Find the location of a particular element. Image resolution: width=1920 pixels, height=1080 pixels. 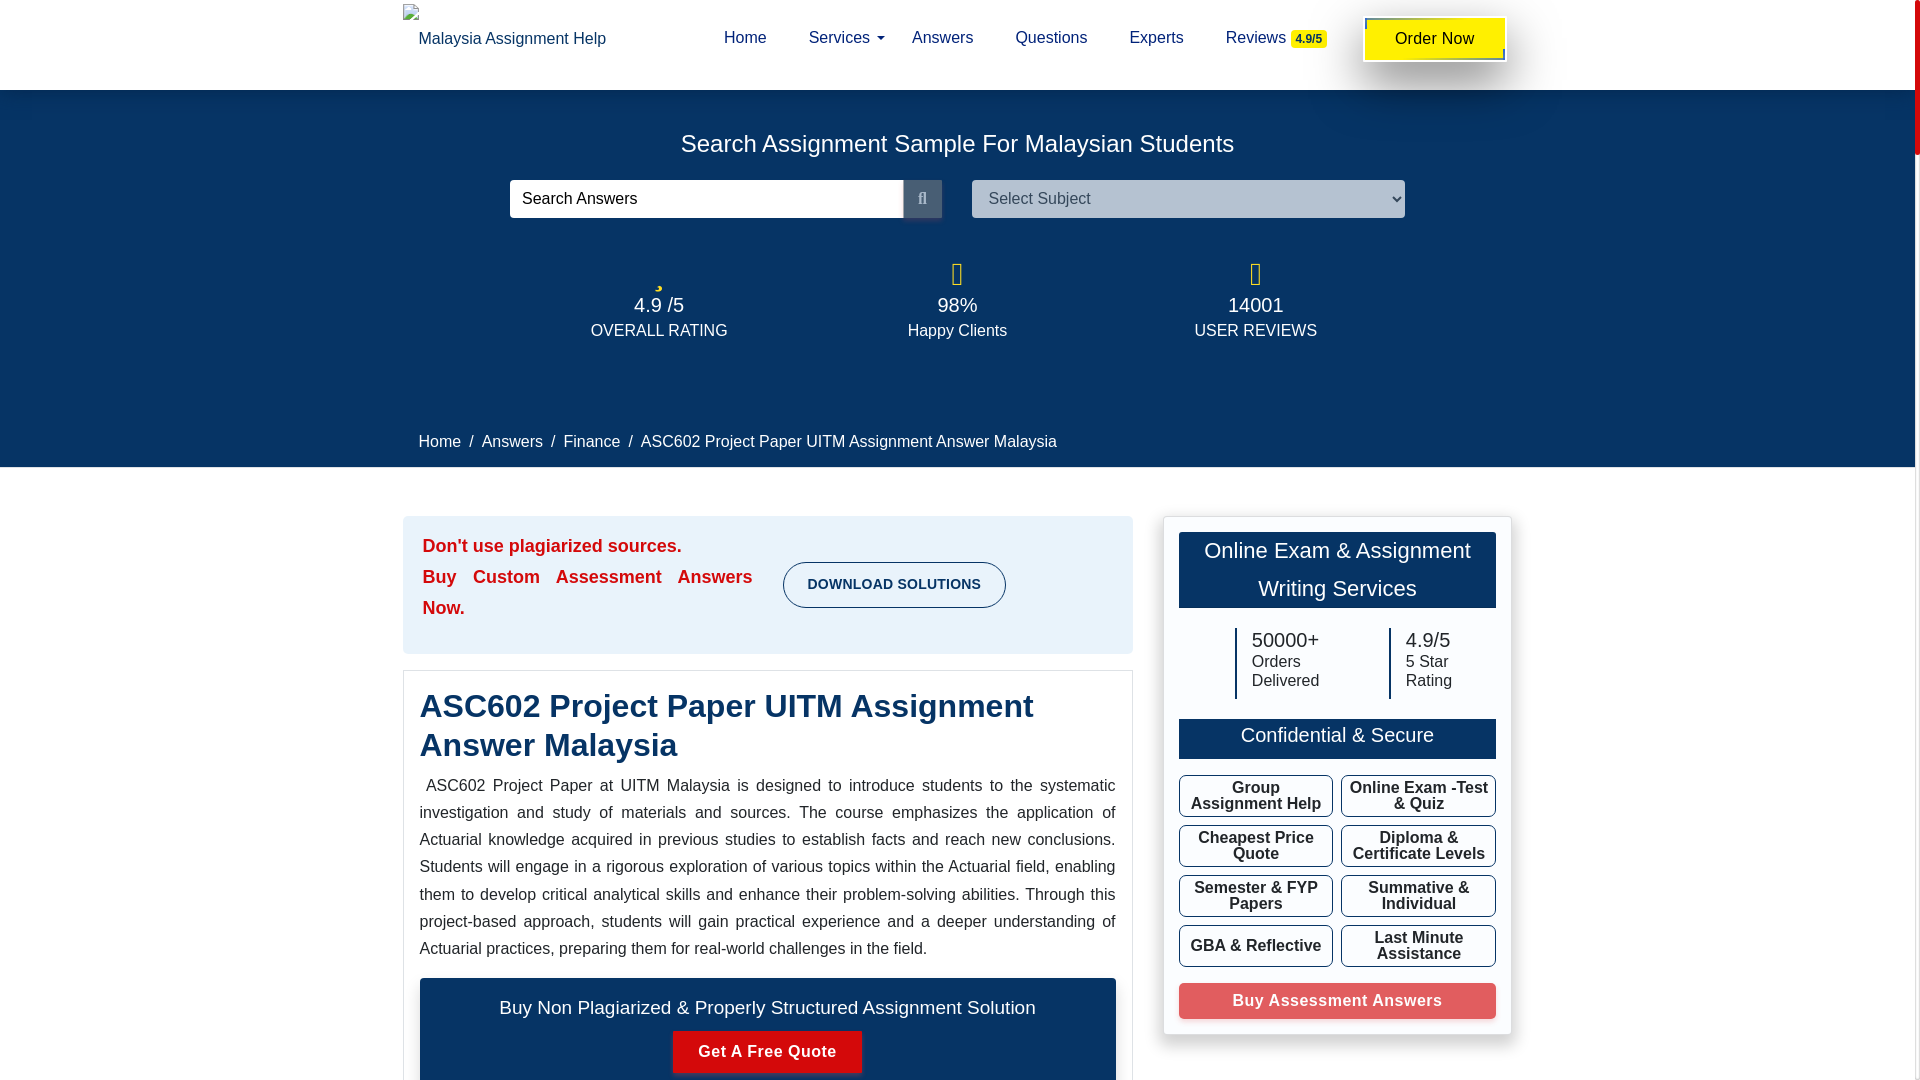

Answers is located at coordinates (942, 38).